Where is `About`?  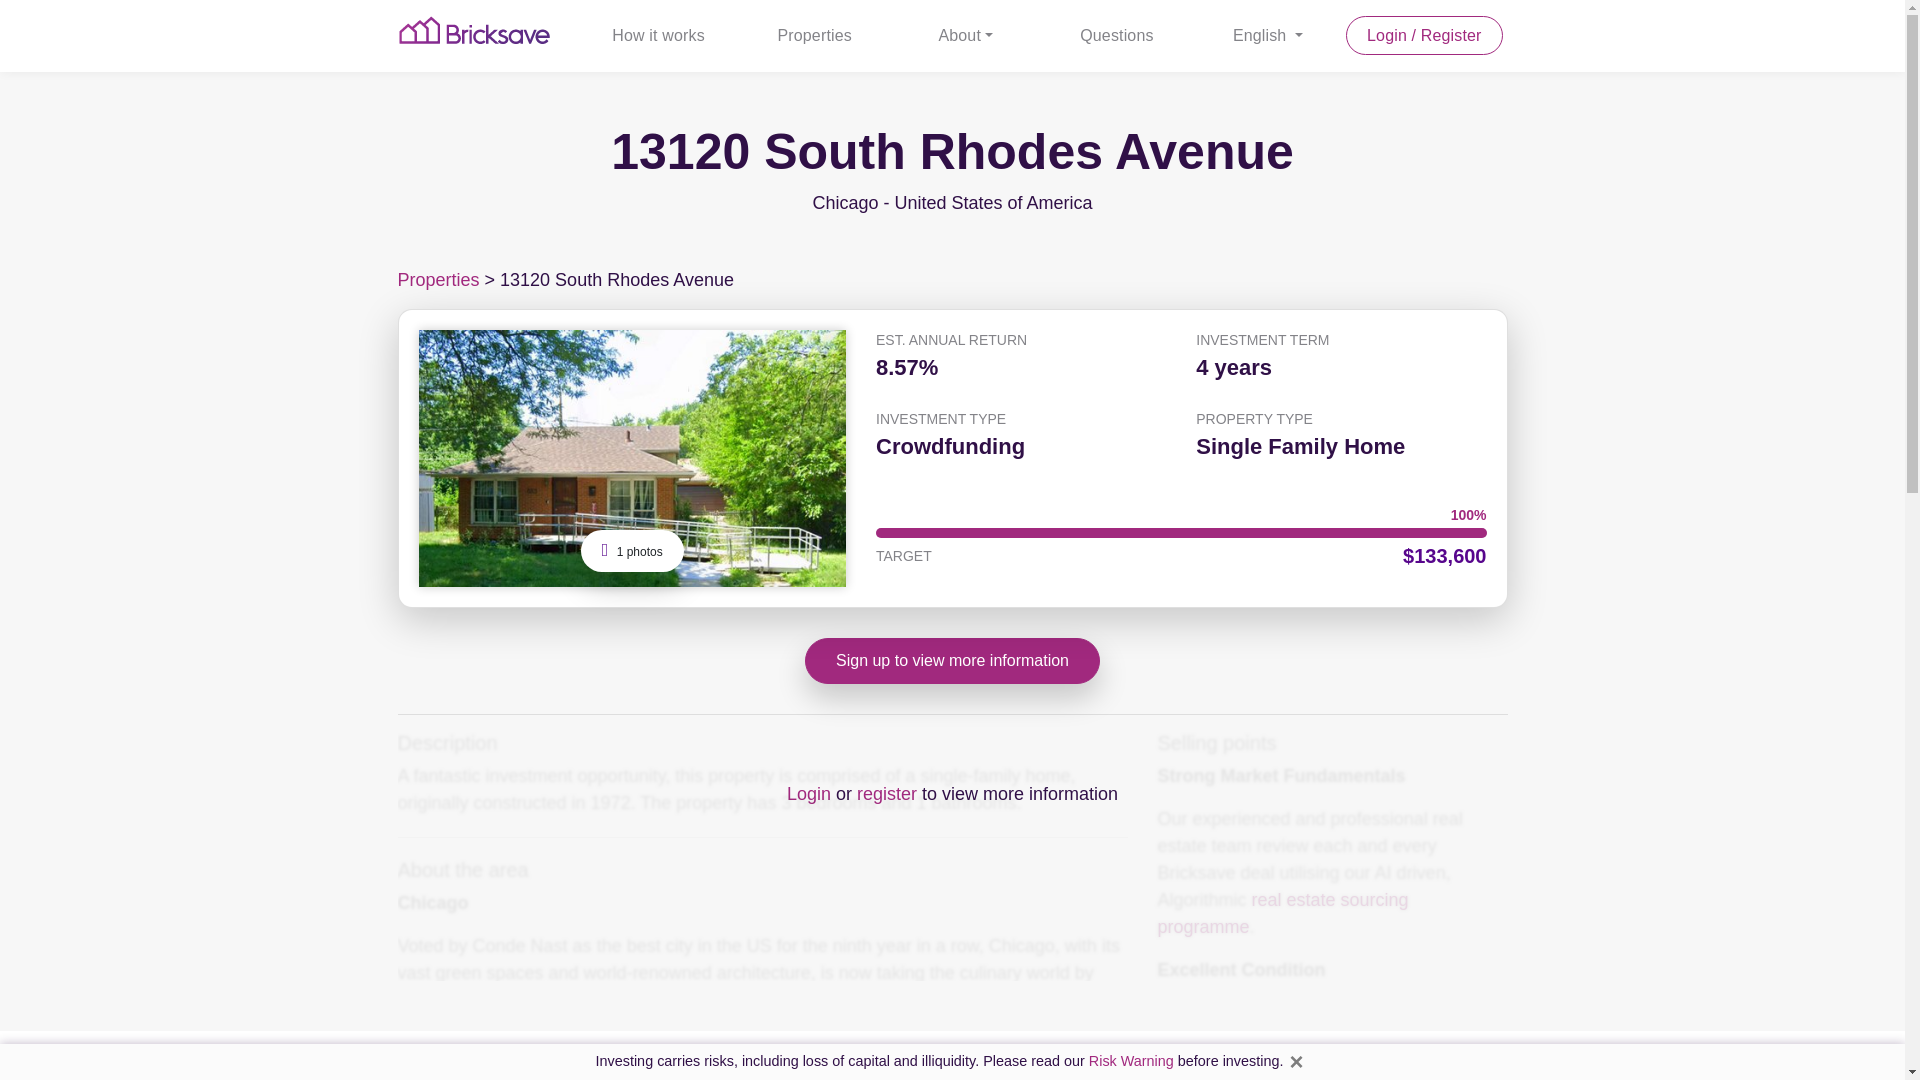 About is located at coordinates (965, 36).